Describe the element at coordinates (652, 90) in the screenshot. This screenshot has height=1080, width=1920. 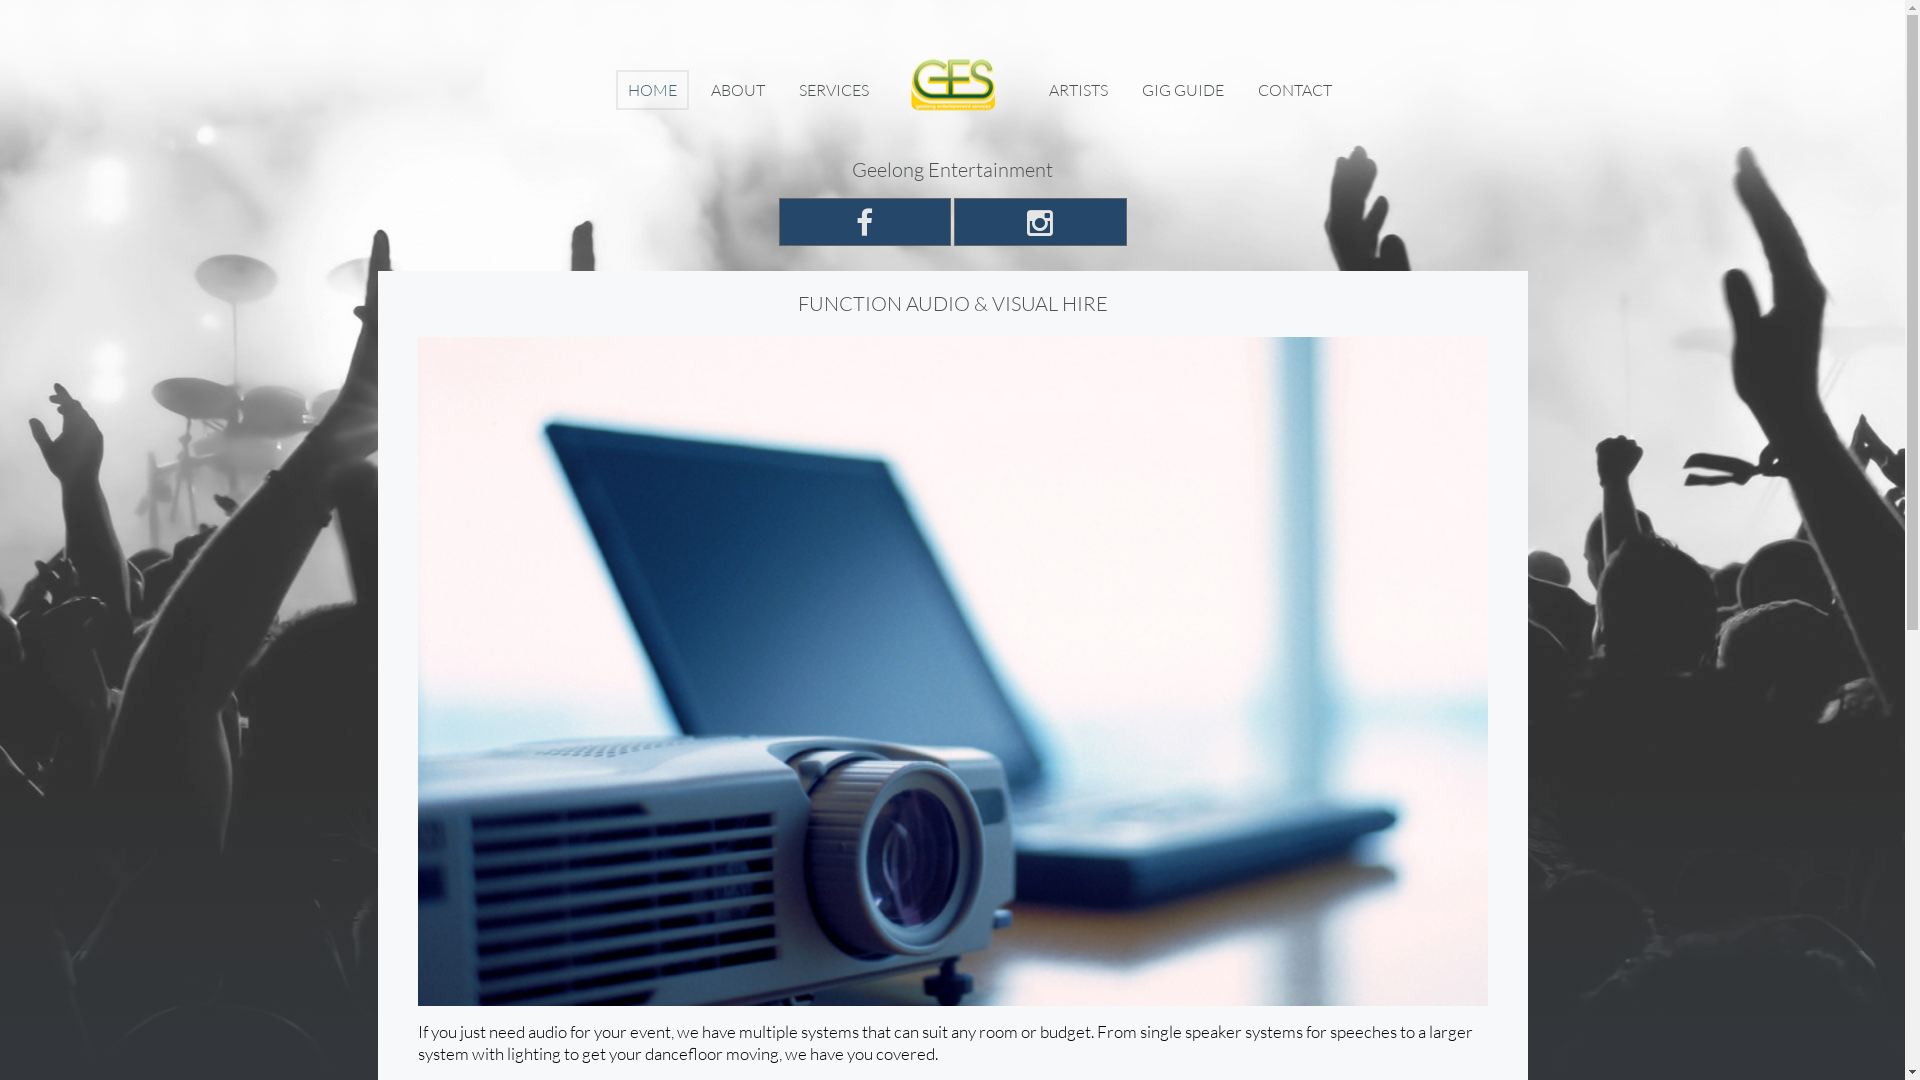
I see `HOME` at that location.